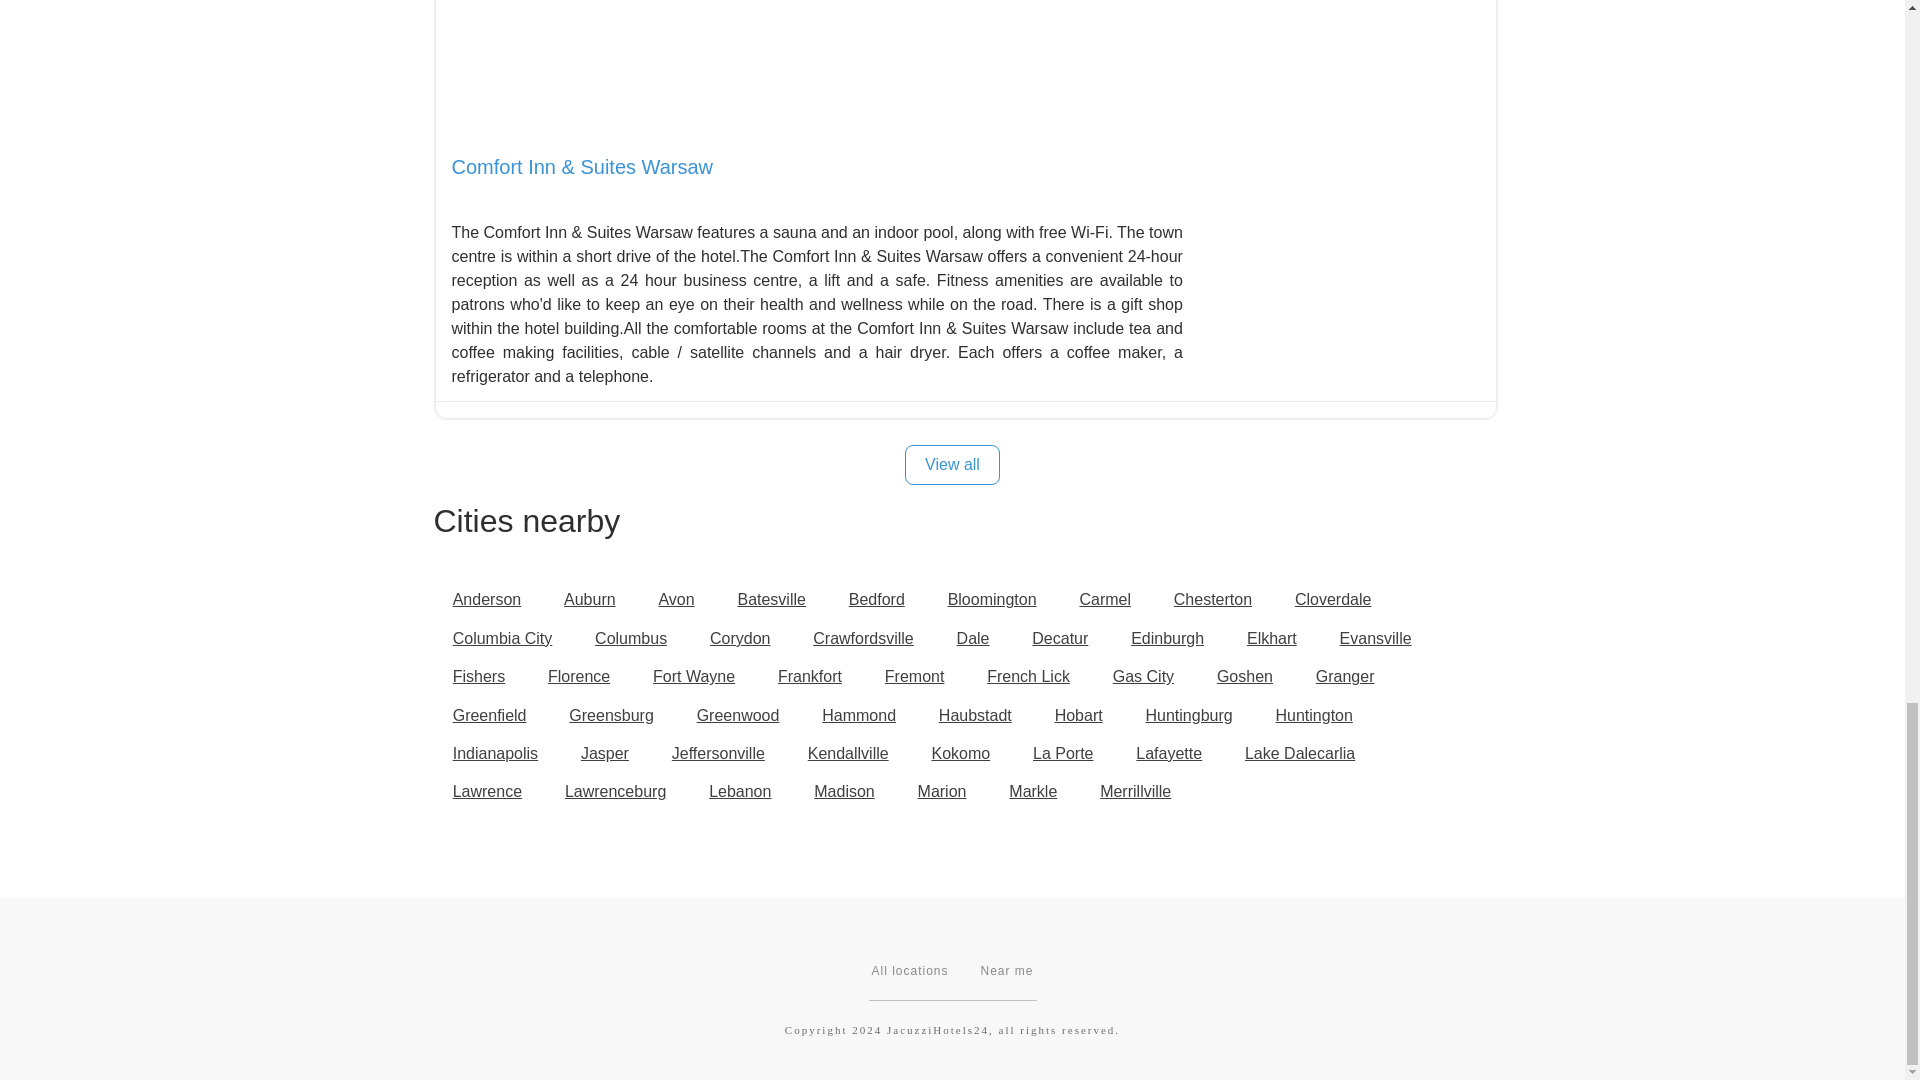  What do you see at coordinates (914, 676) in the screenshot?
I see `Fremont` at bounding box center [914, 676].